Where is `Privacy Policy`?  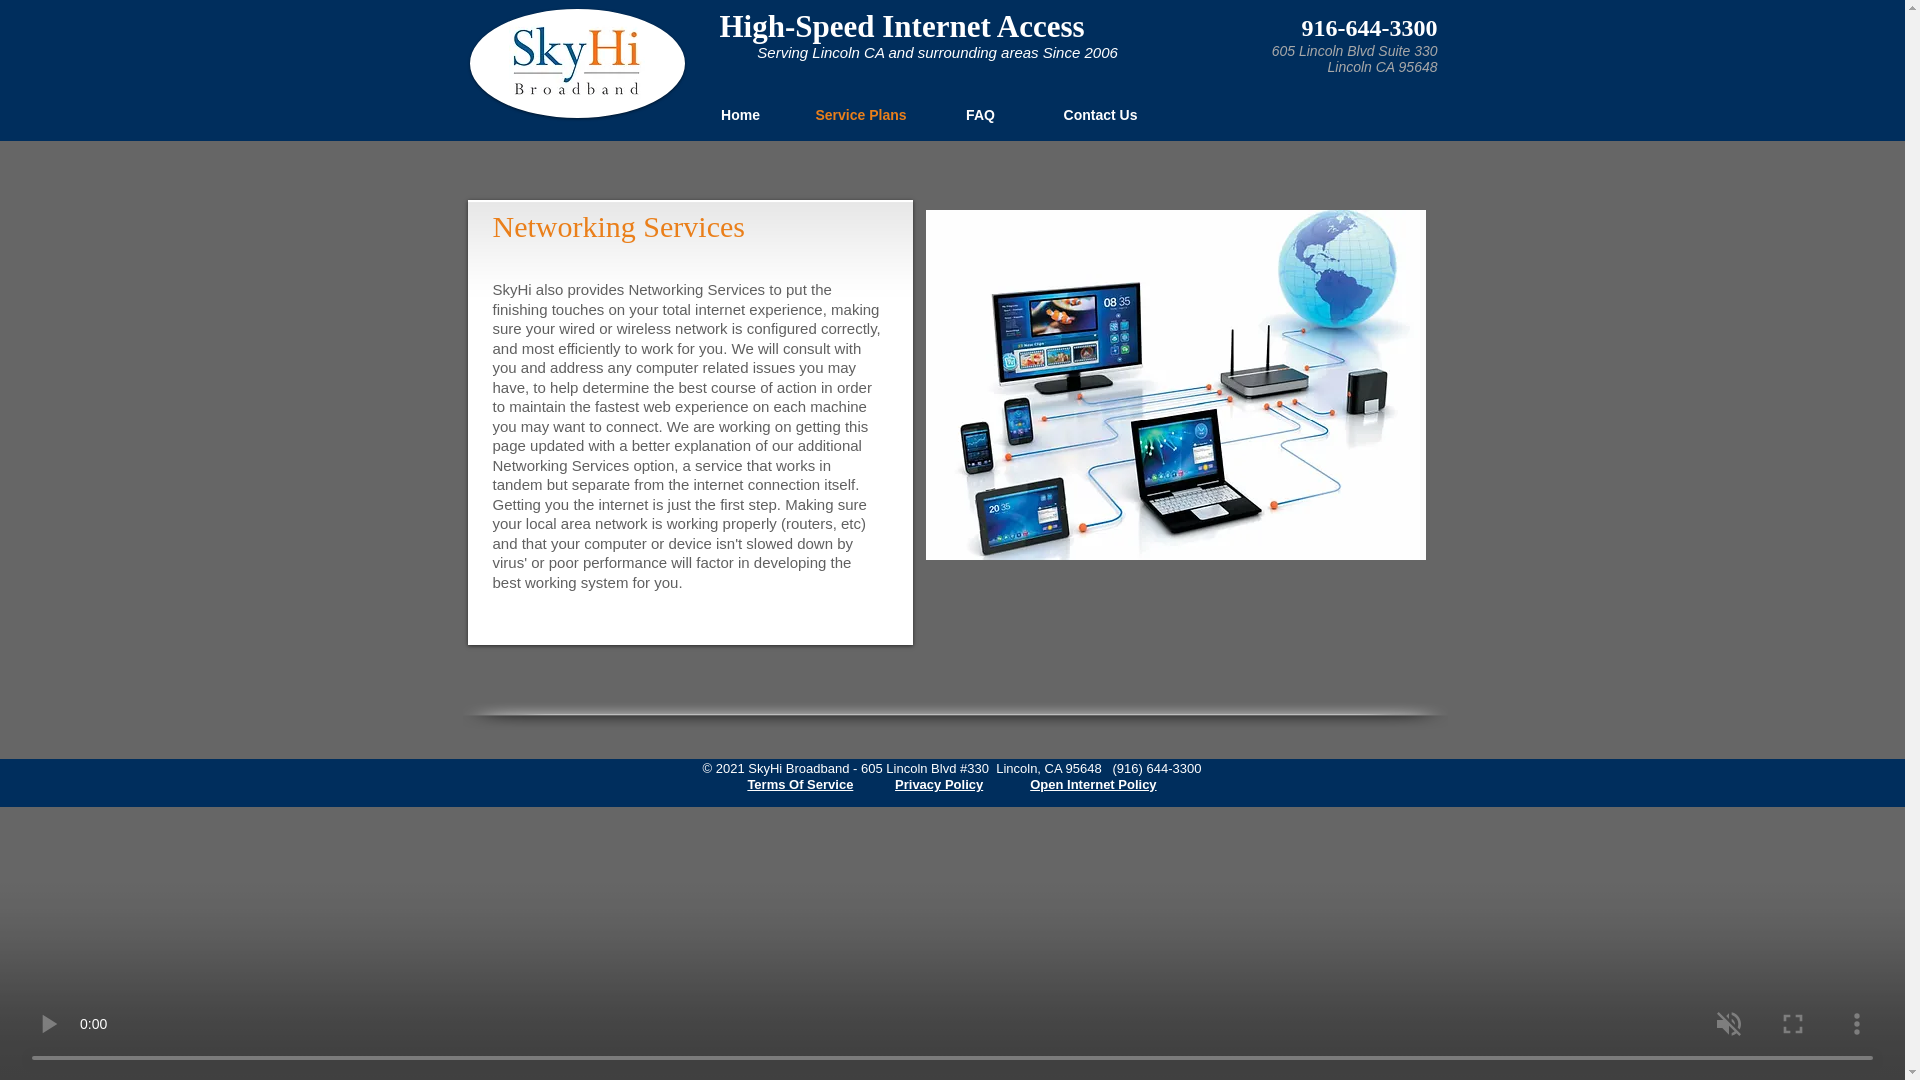 Privacy Policy is located at coordinates (938, 784).